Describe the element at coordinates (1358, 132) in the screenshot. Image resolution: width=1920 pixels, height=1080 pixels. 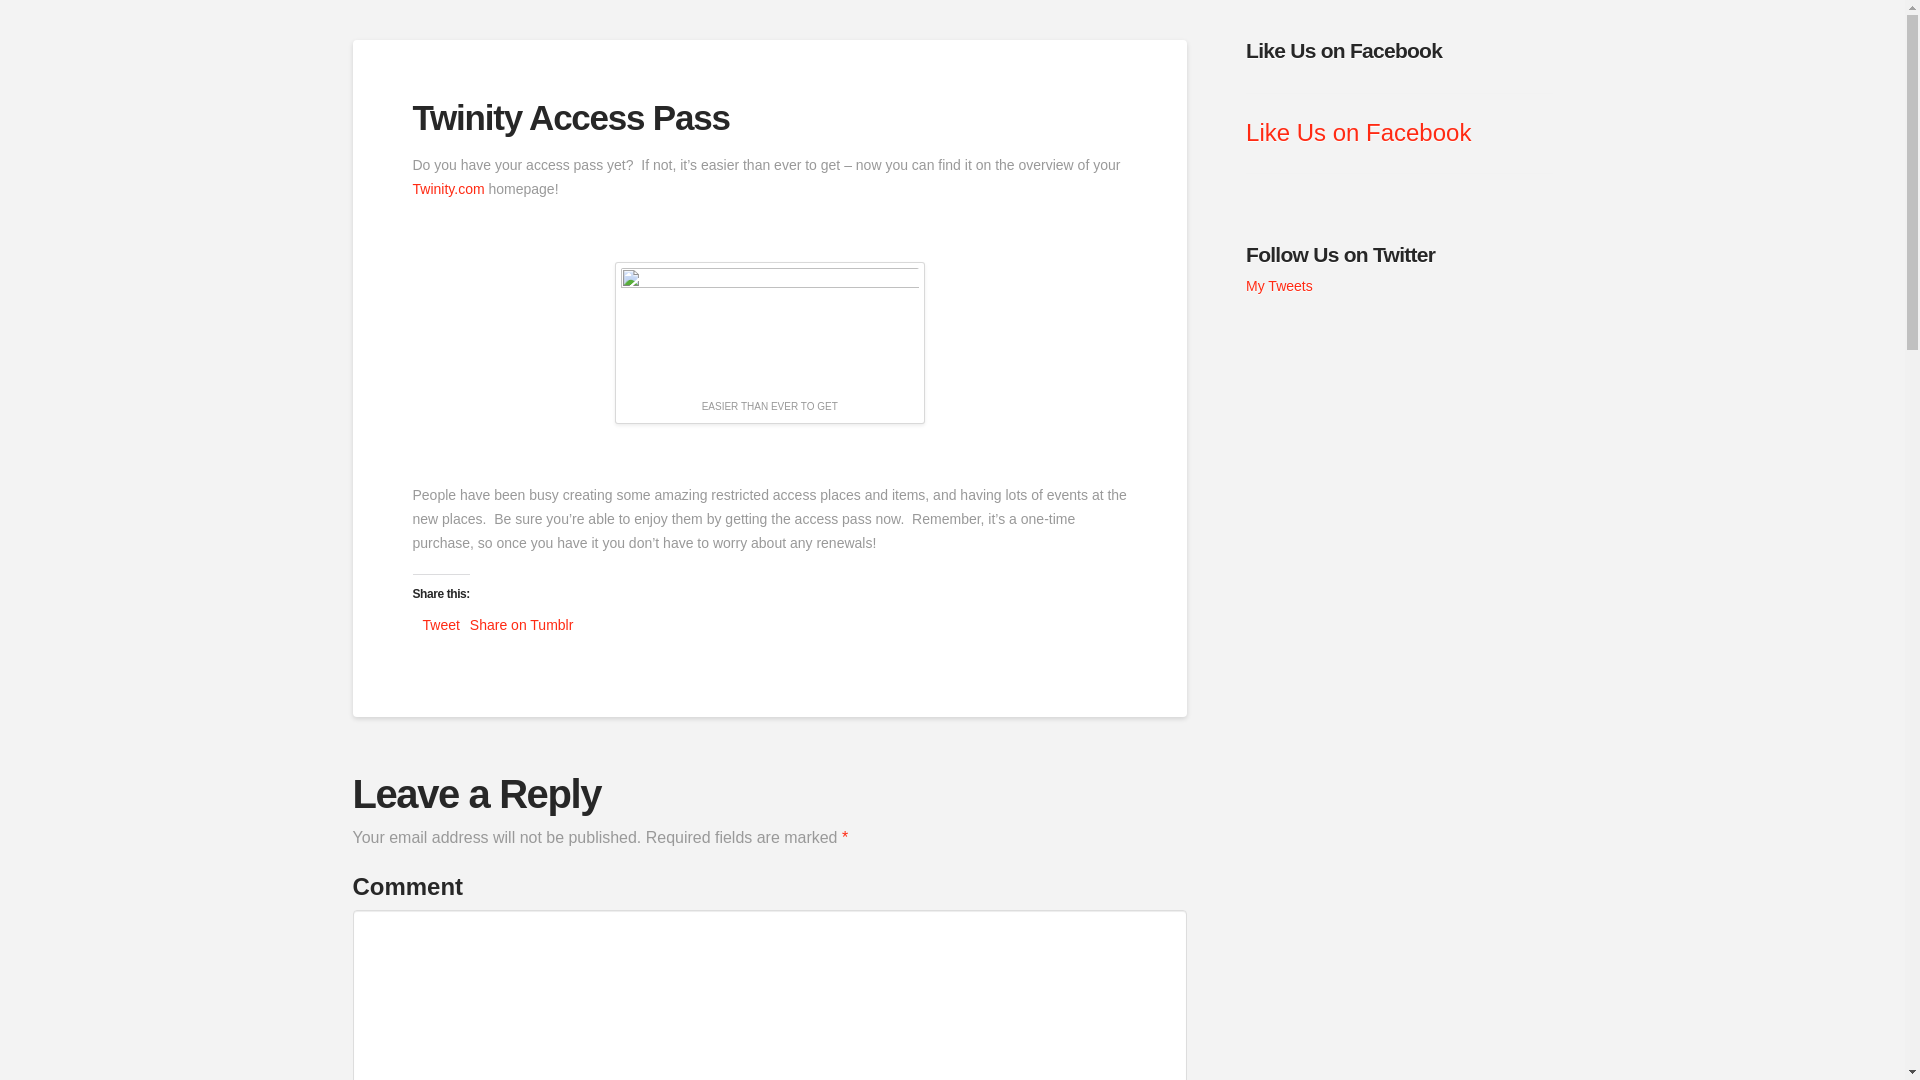
I see `Like Us on Facebook` at that location.